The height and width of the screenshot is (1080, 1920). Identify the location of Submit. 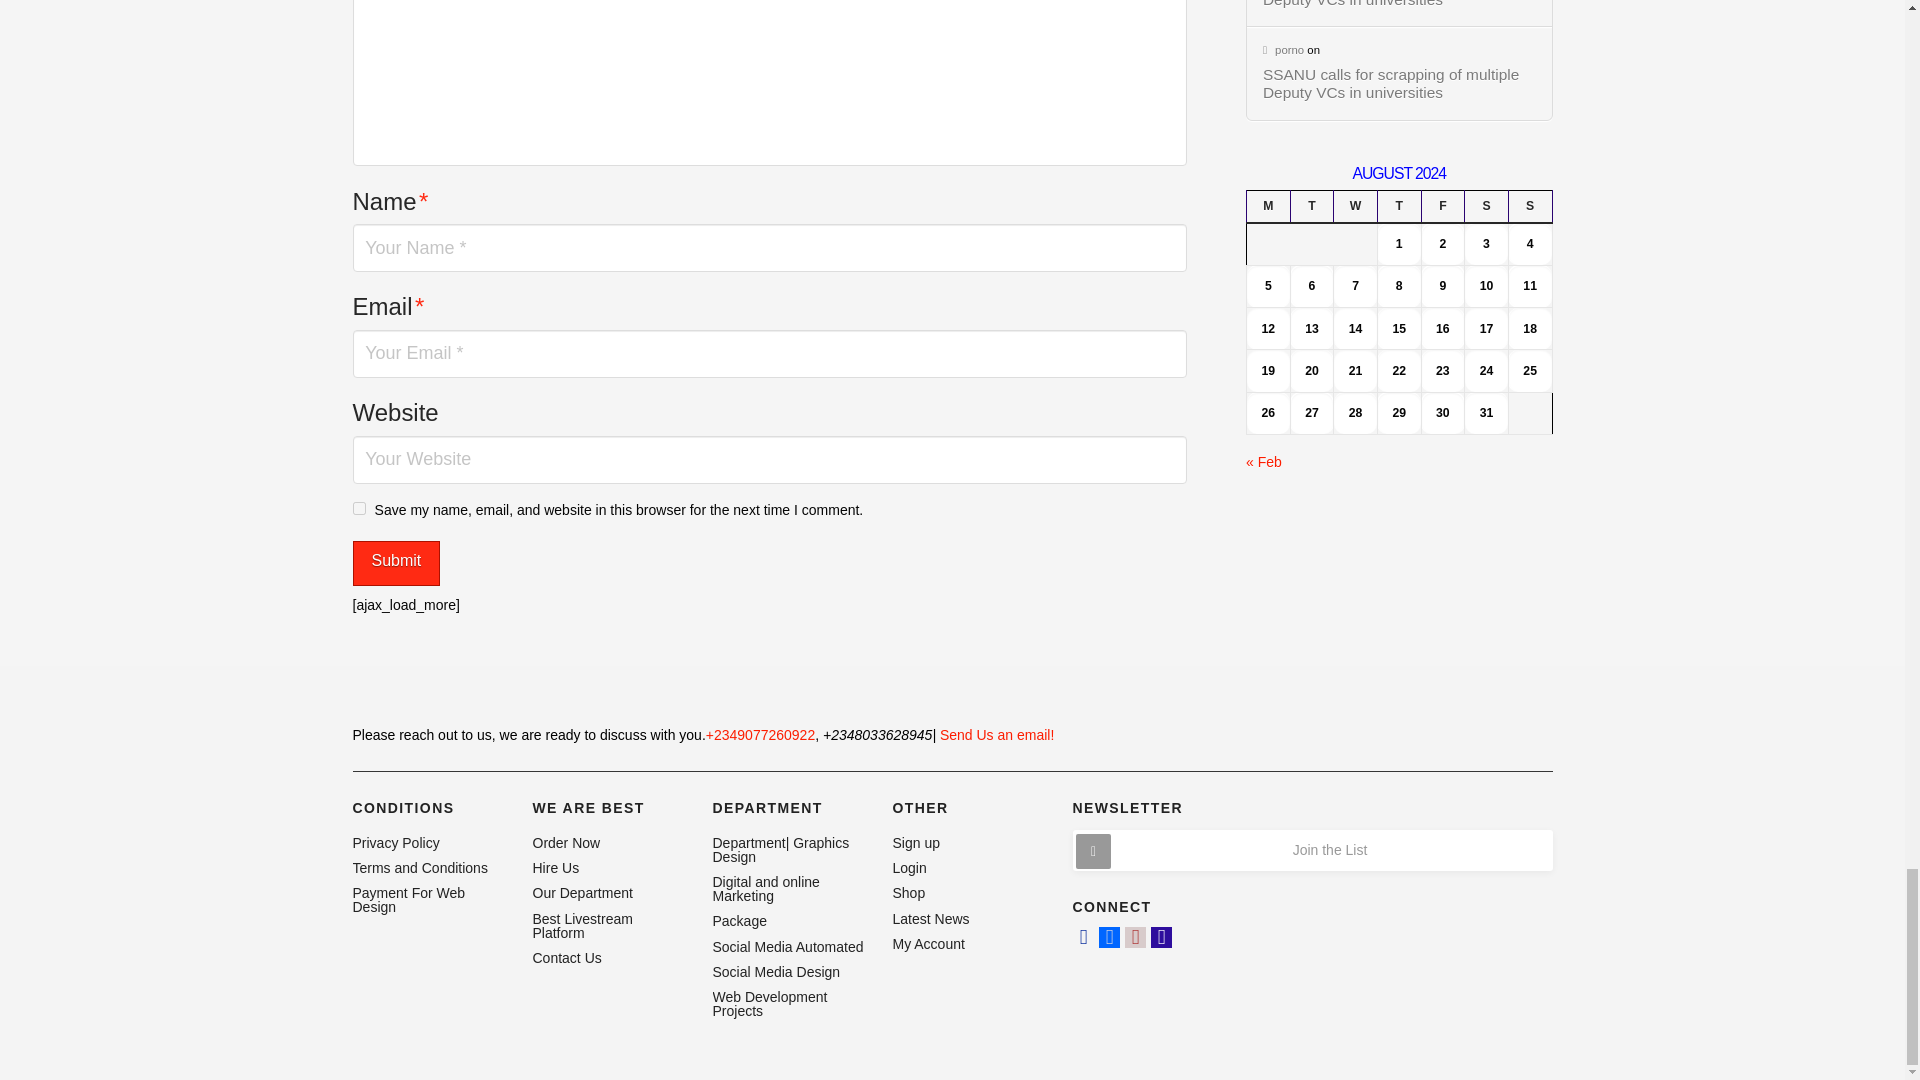
(395, 564).